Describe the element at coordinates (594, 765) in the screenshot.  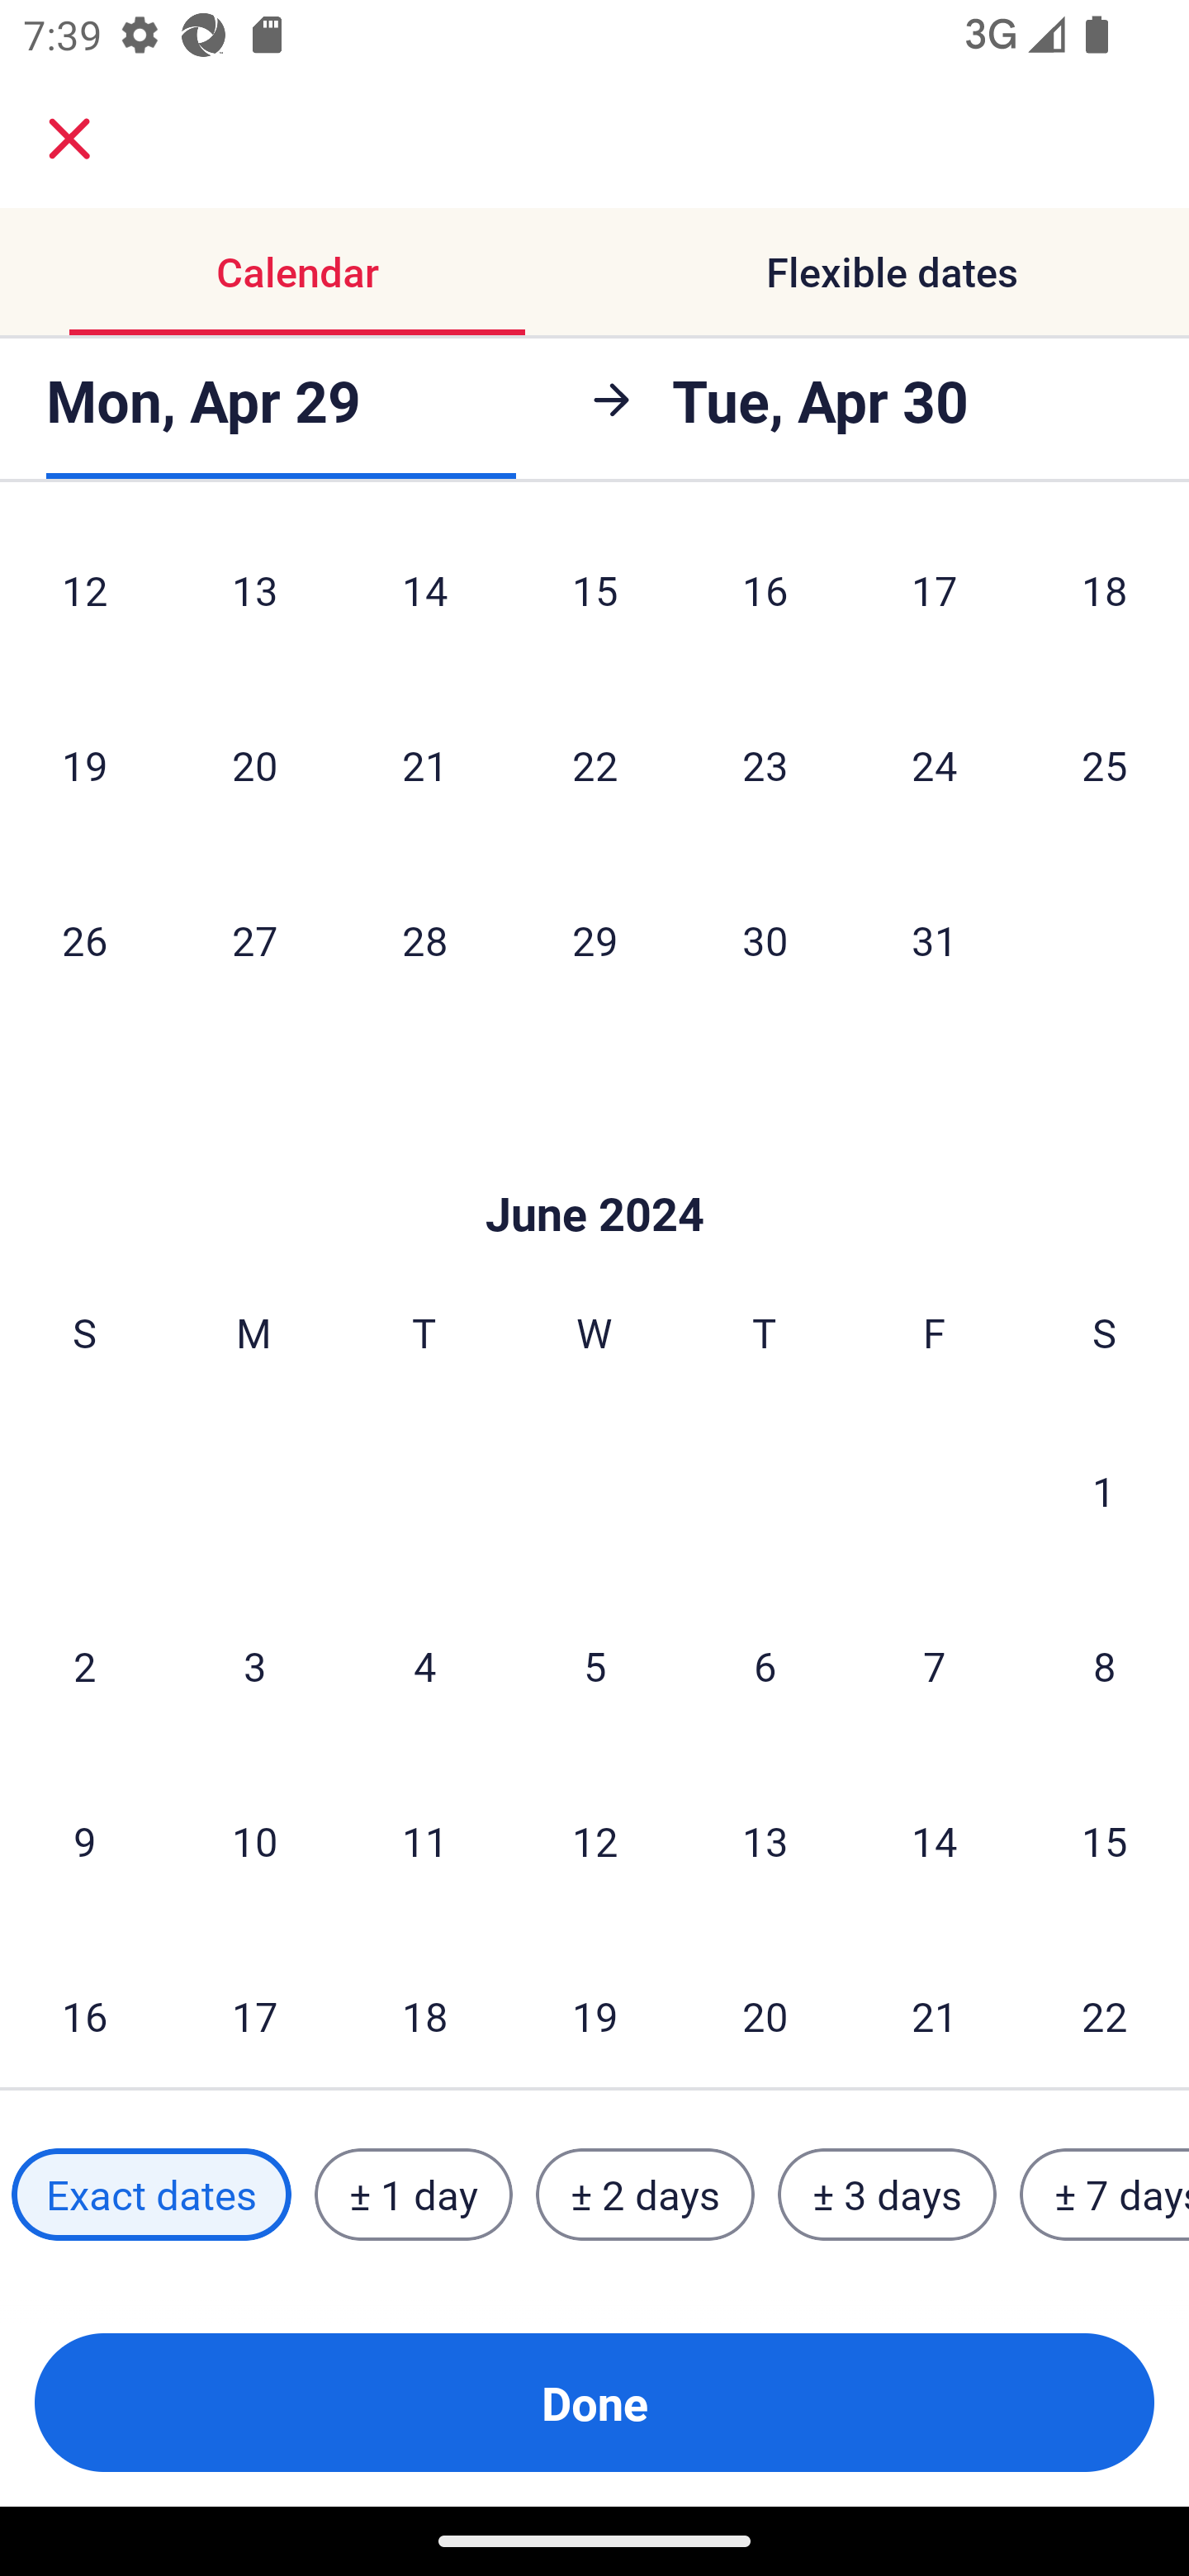
I see `22 Wednesday, May 22, 2024` at that location.